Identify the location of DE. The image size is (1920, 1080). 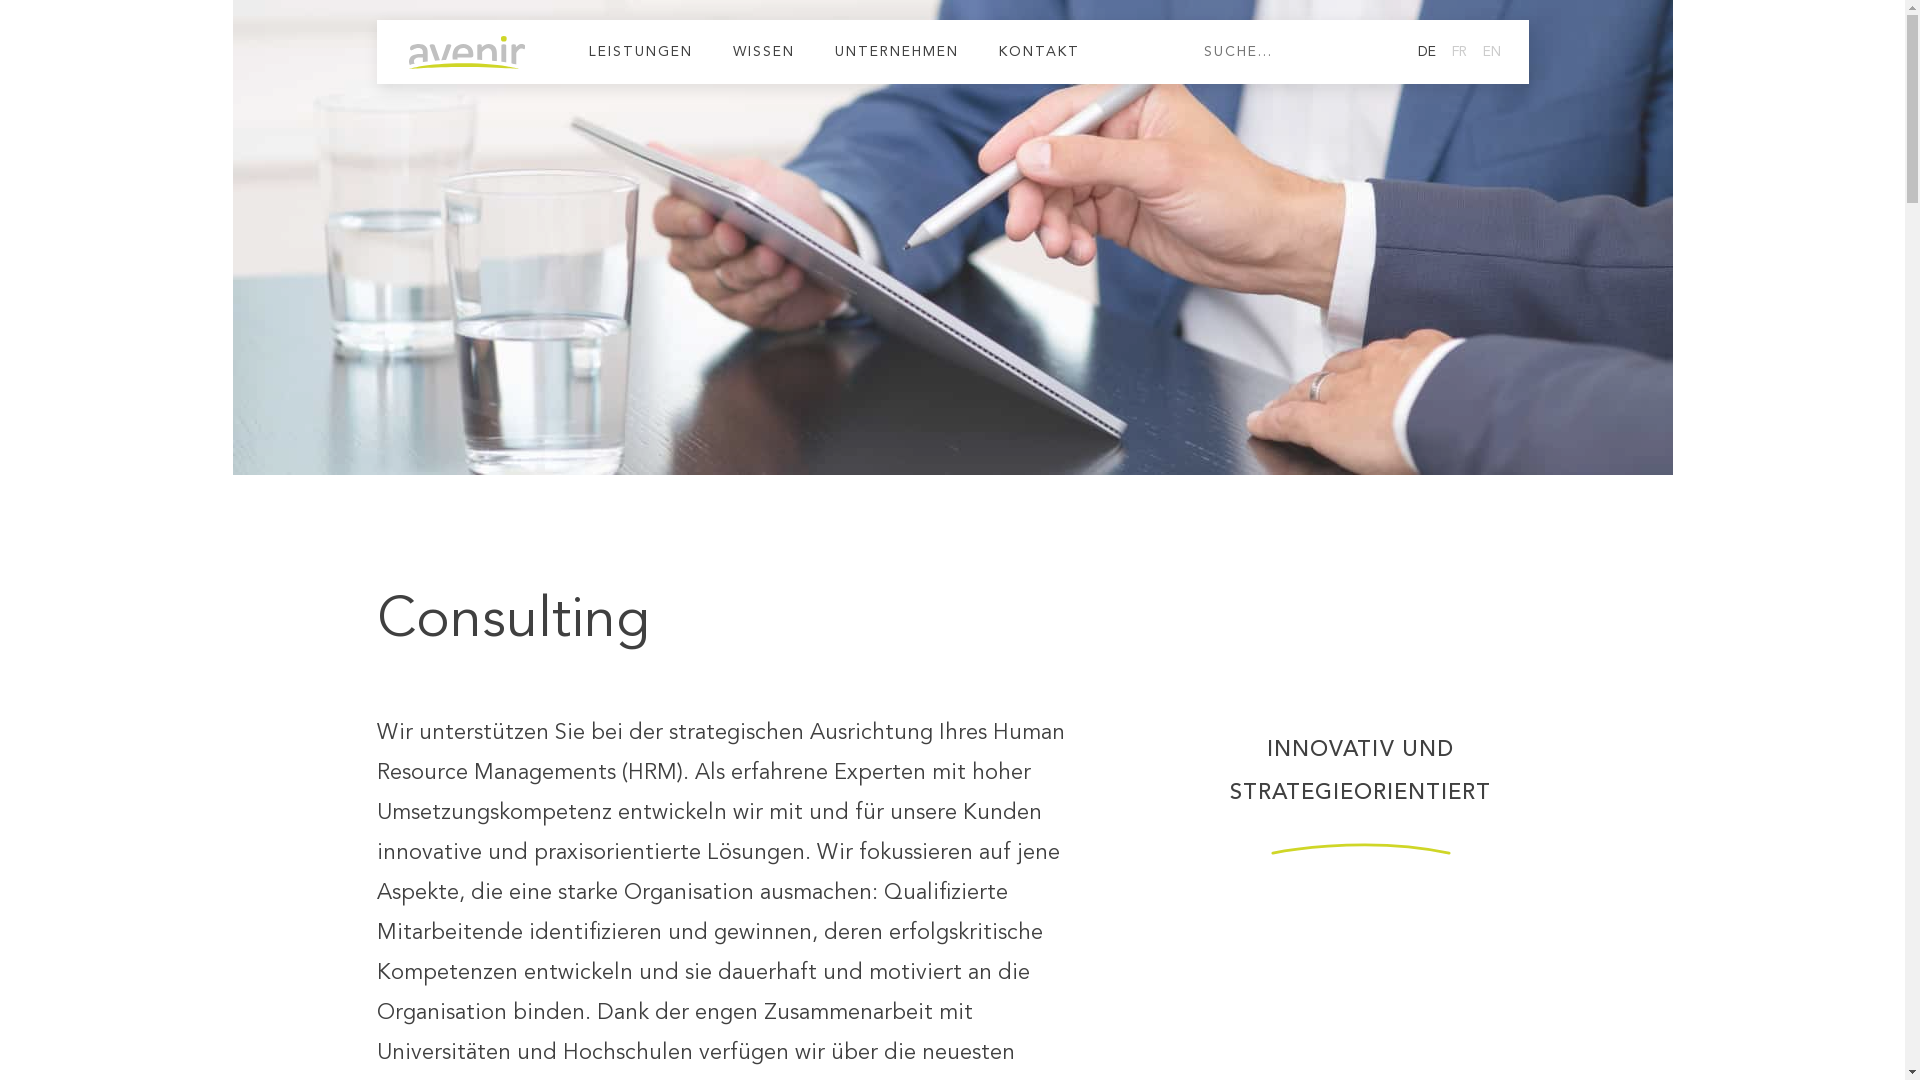
(1427, 52).